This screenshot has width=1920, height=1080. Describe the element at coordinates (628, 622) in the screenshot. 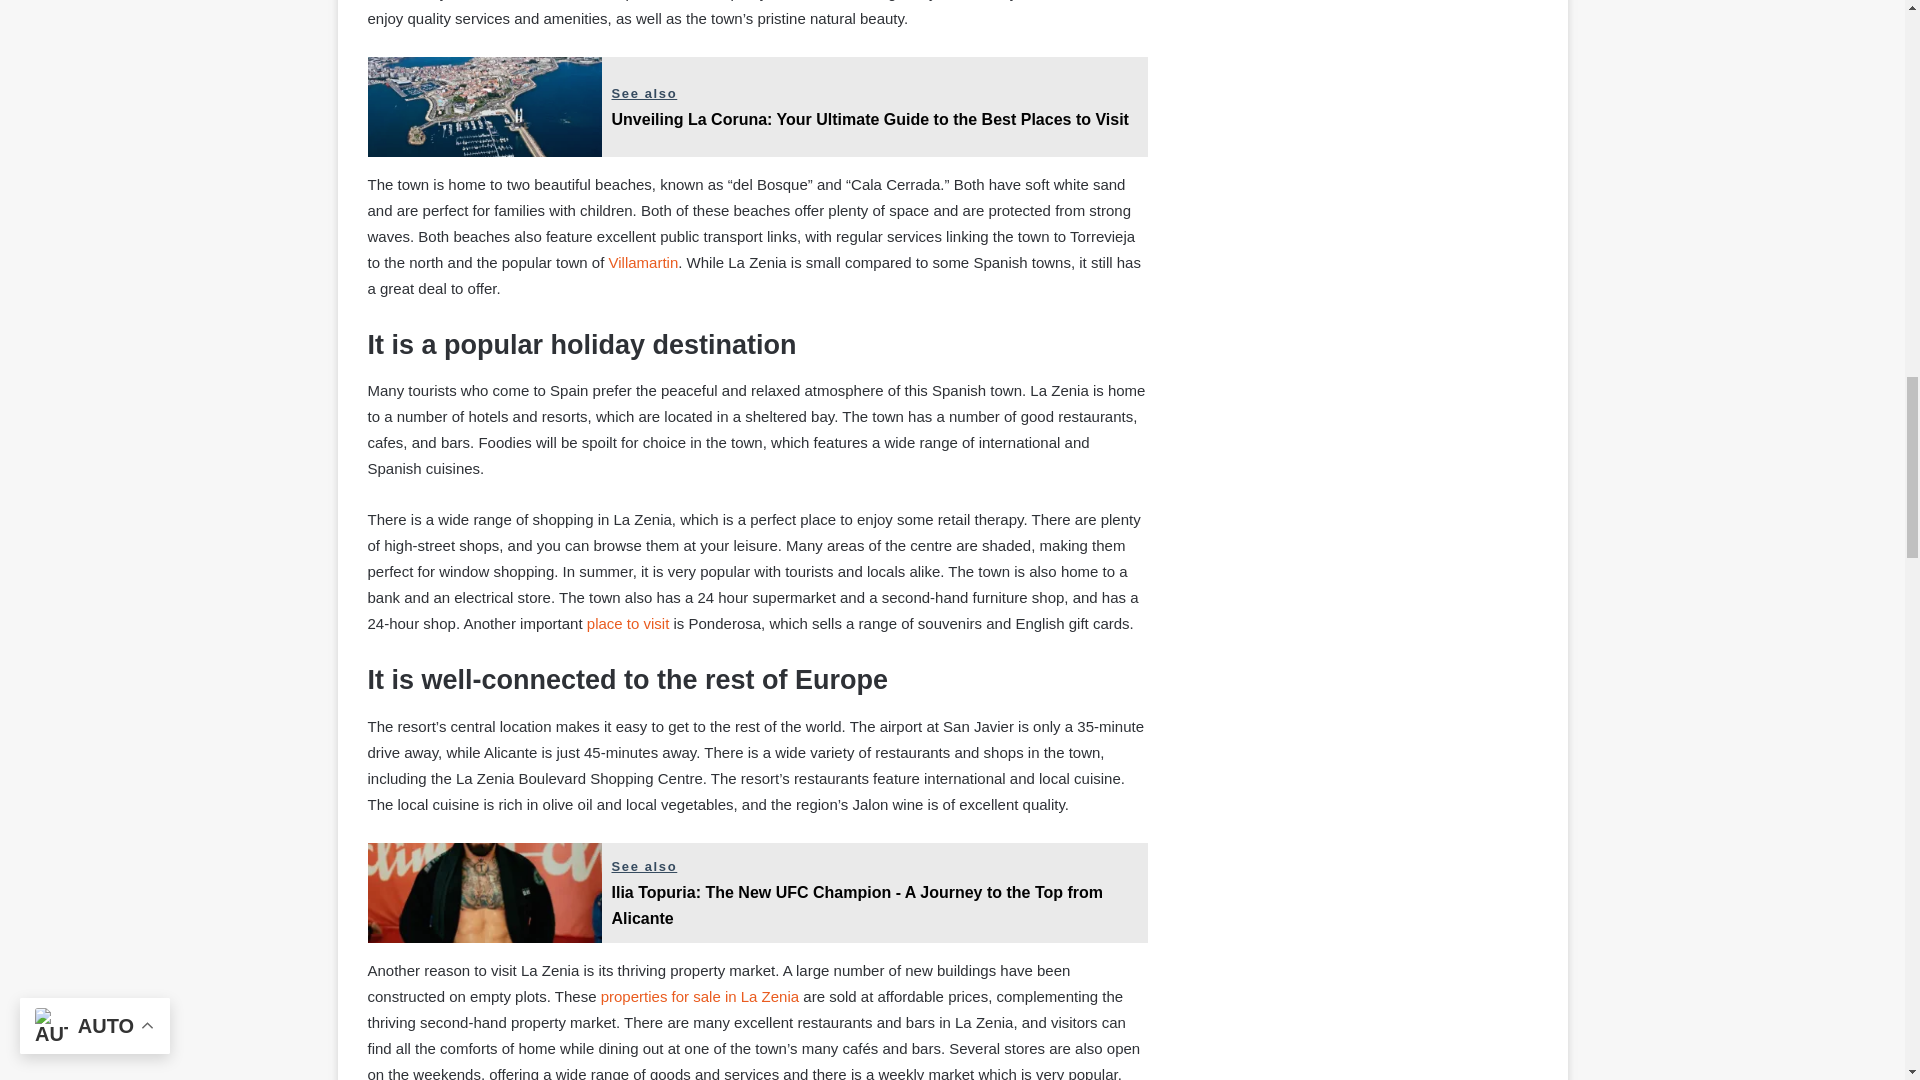

I see `place to visit` at that location.